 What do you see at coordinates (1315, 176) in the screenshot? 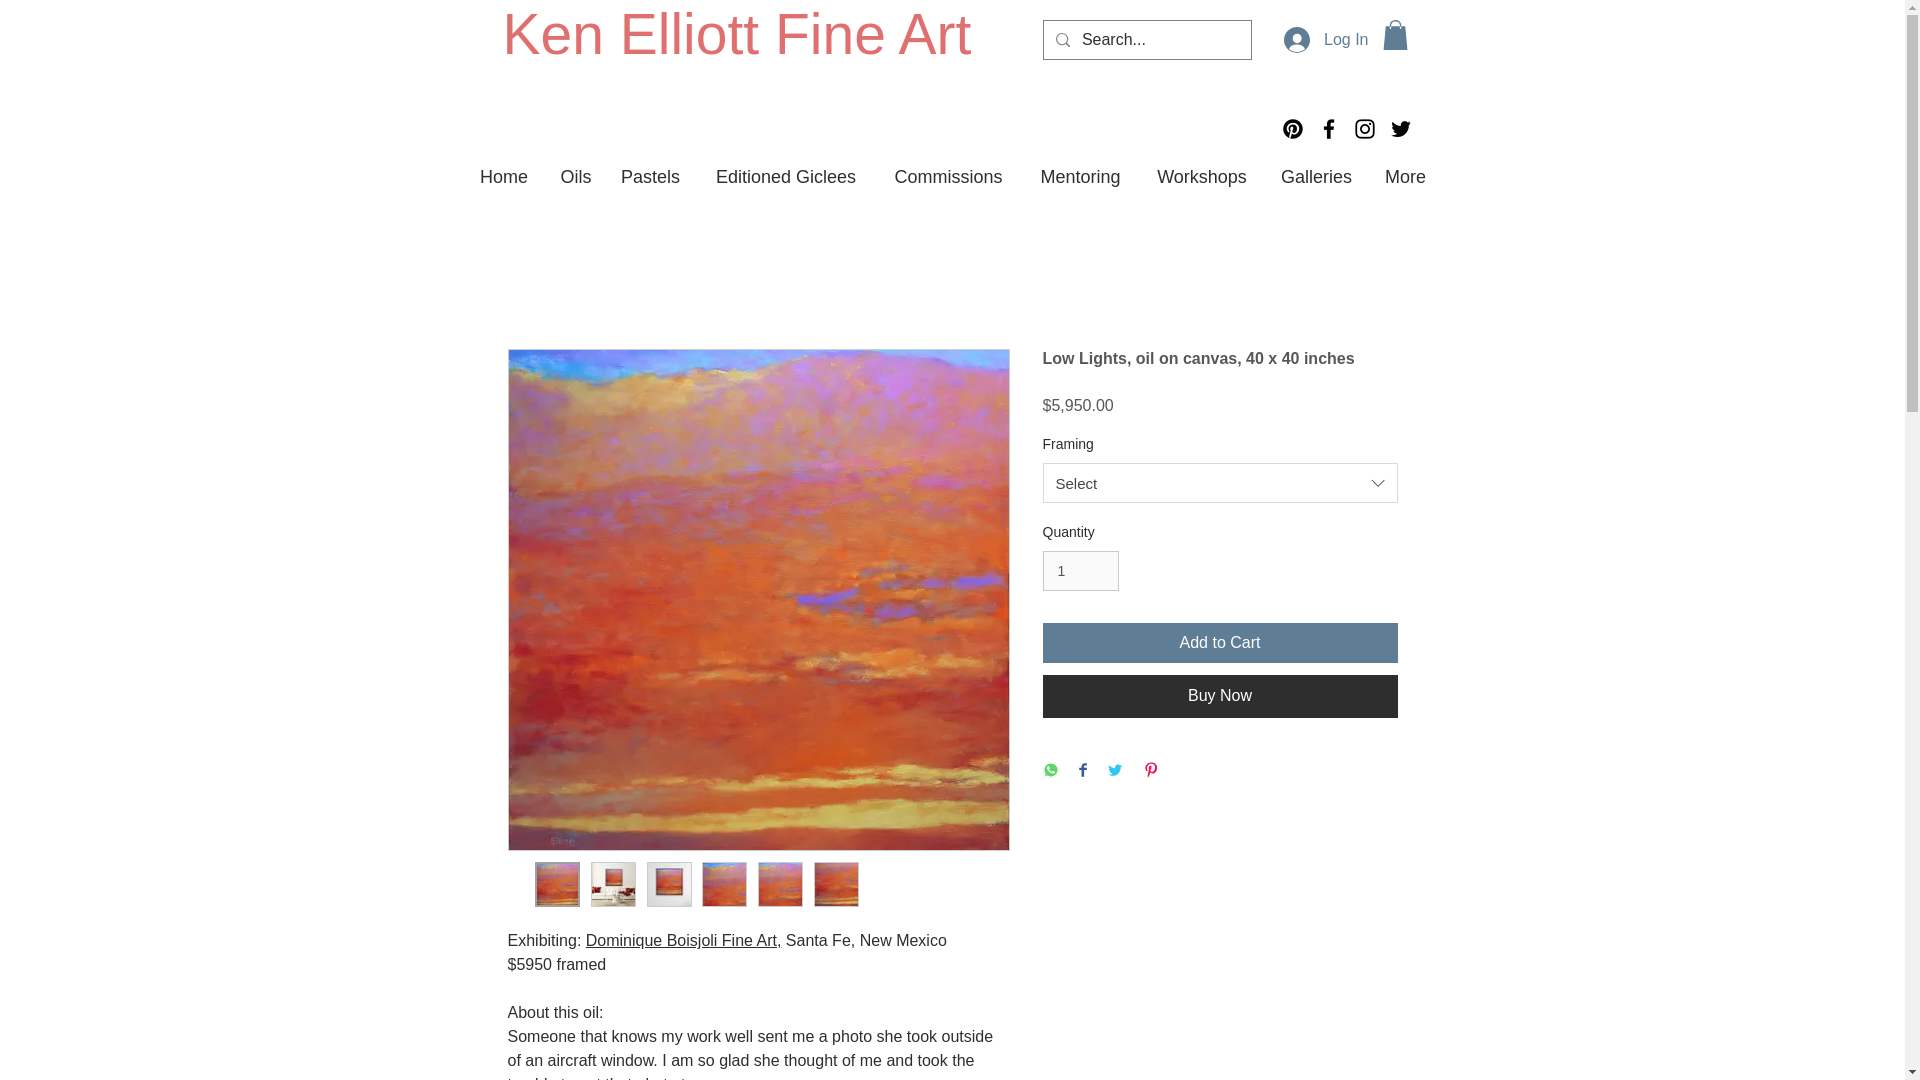
I see `Galleries` at bounding box center [1315, 176].